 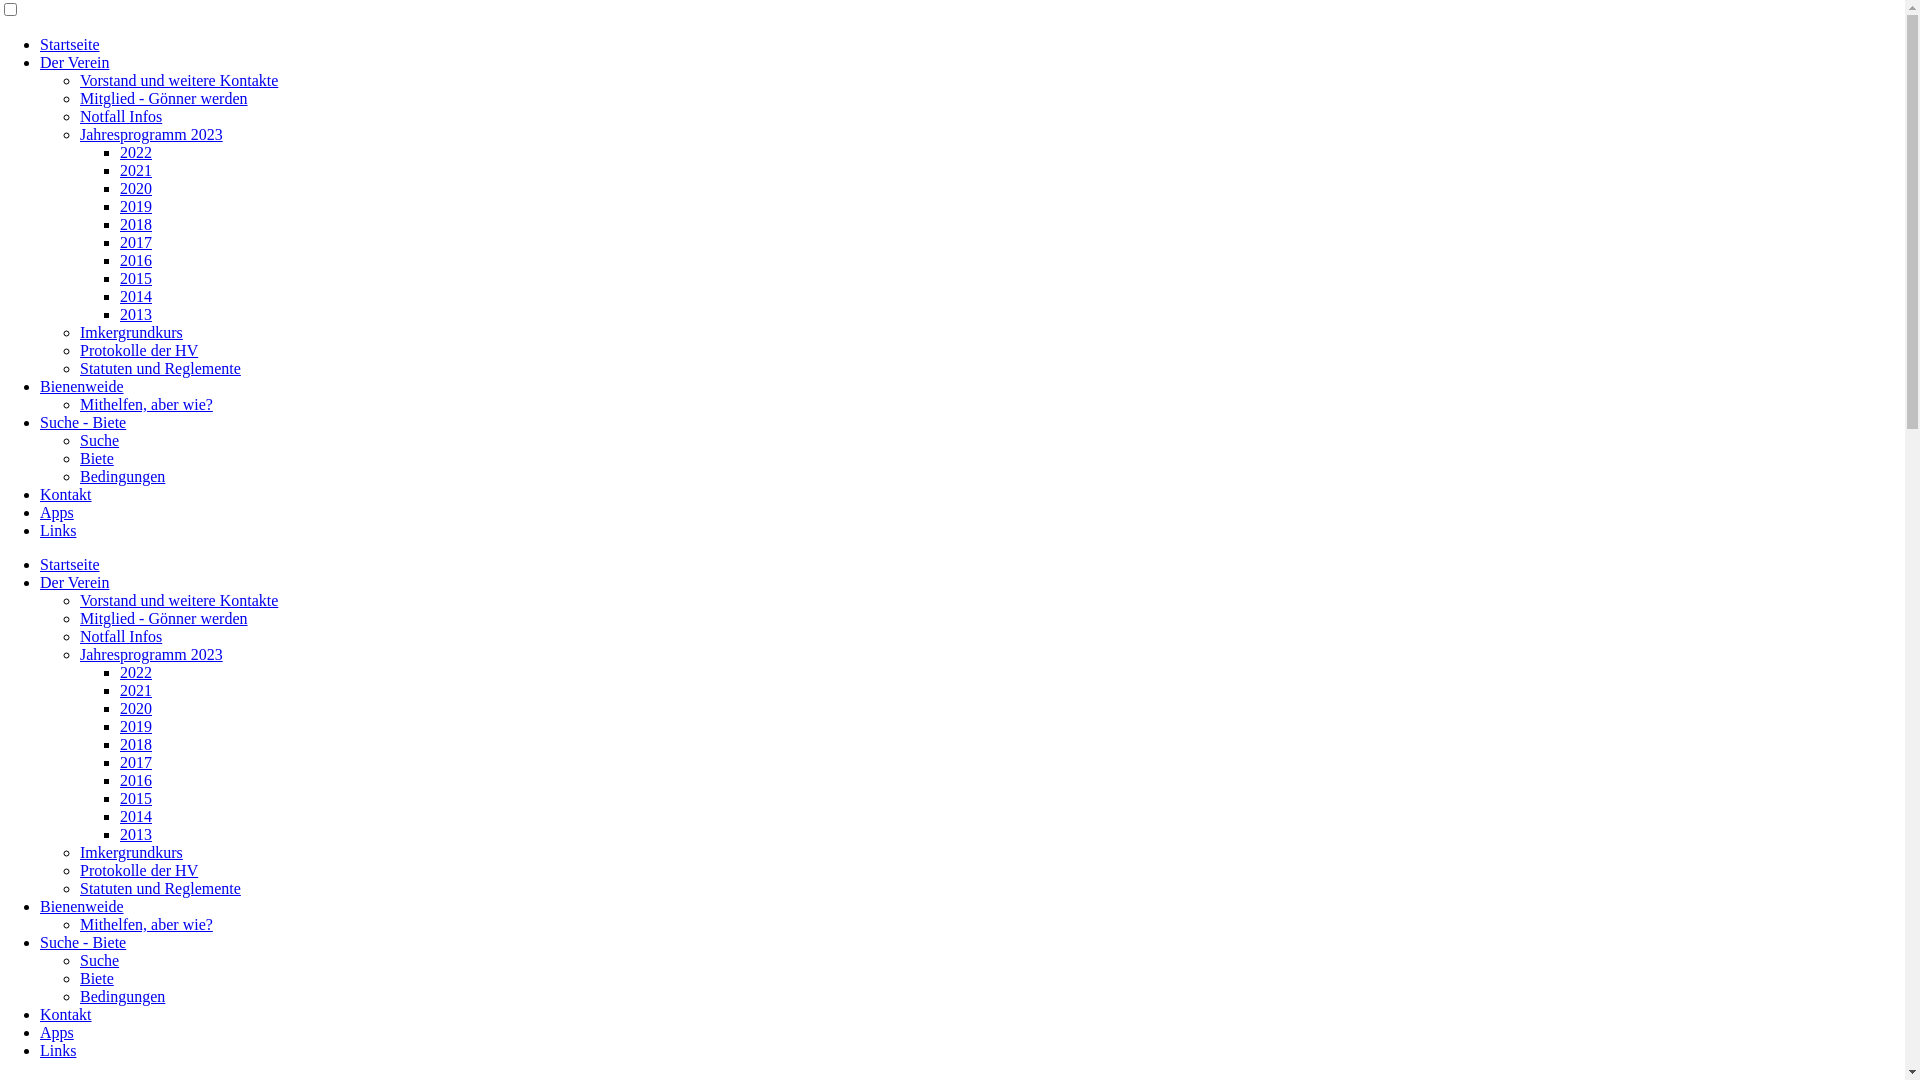 I want to click on 2018, so click(x=136, y=224).